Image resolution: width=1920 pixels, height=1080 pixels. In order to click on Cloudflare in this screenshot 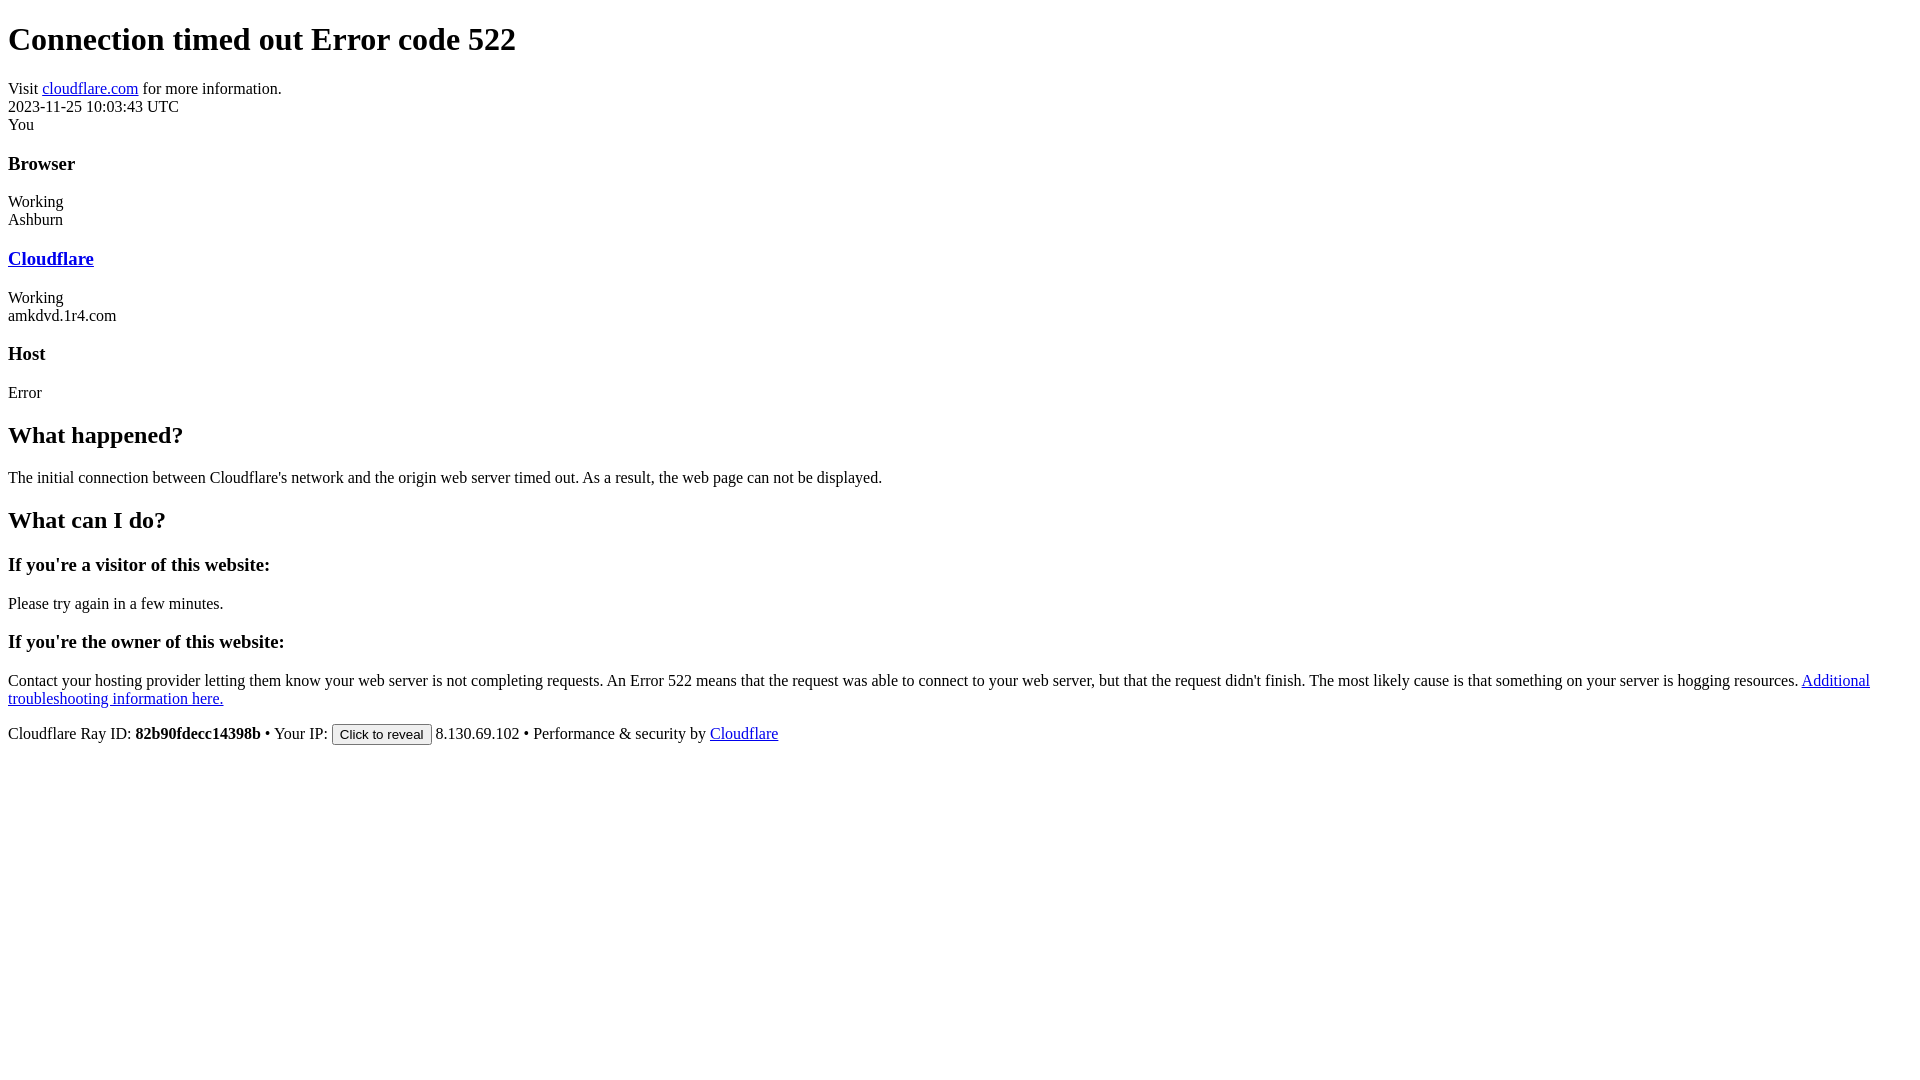, I will do `click(51, 258)`.